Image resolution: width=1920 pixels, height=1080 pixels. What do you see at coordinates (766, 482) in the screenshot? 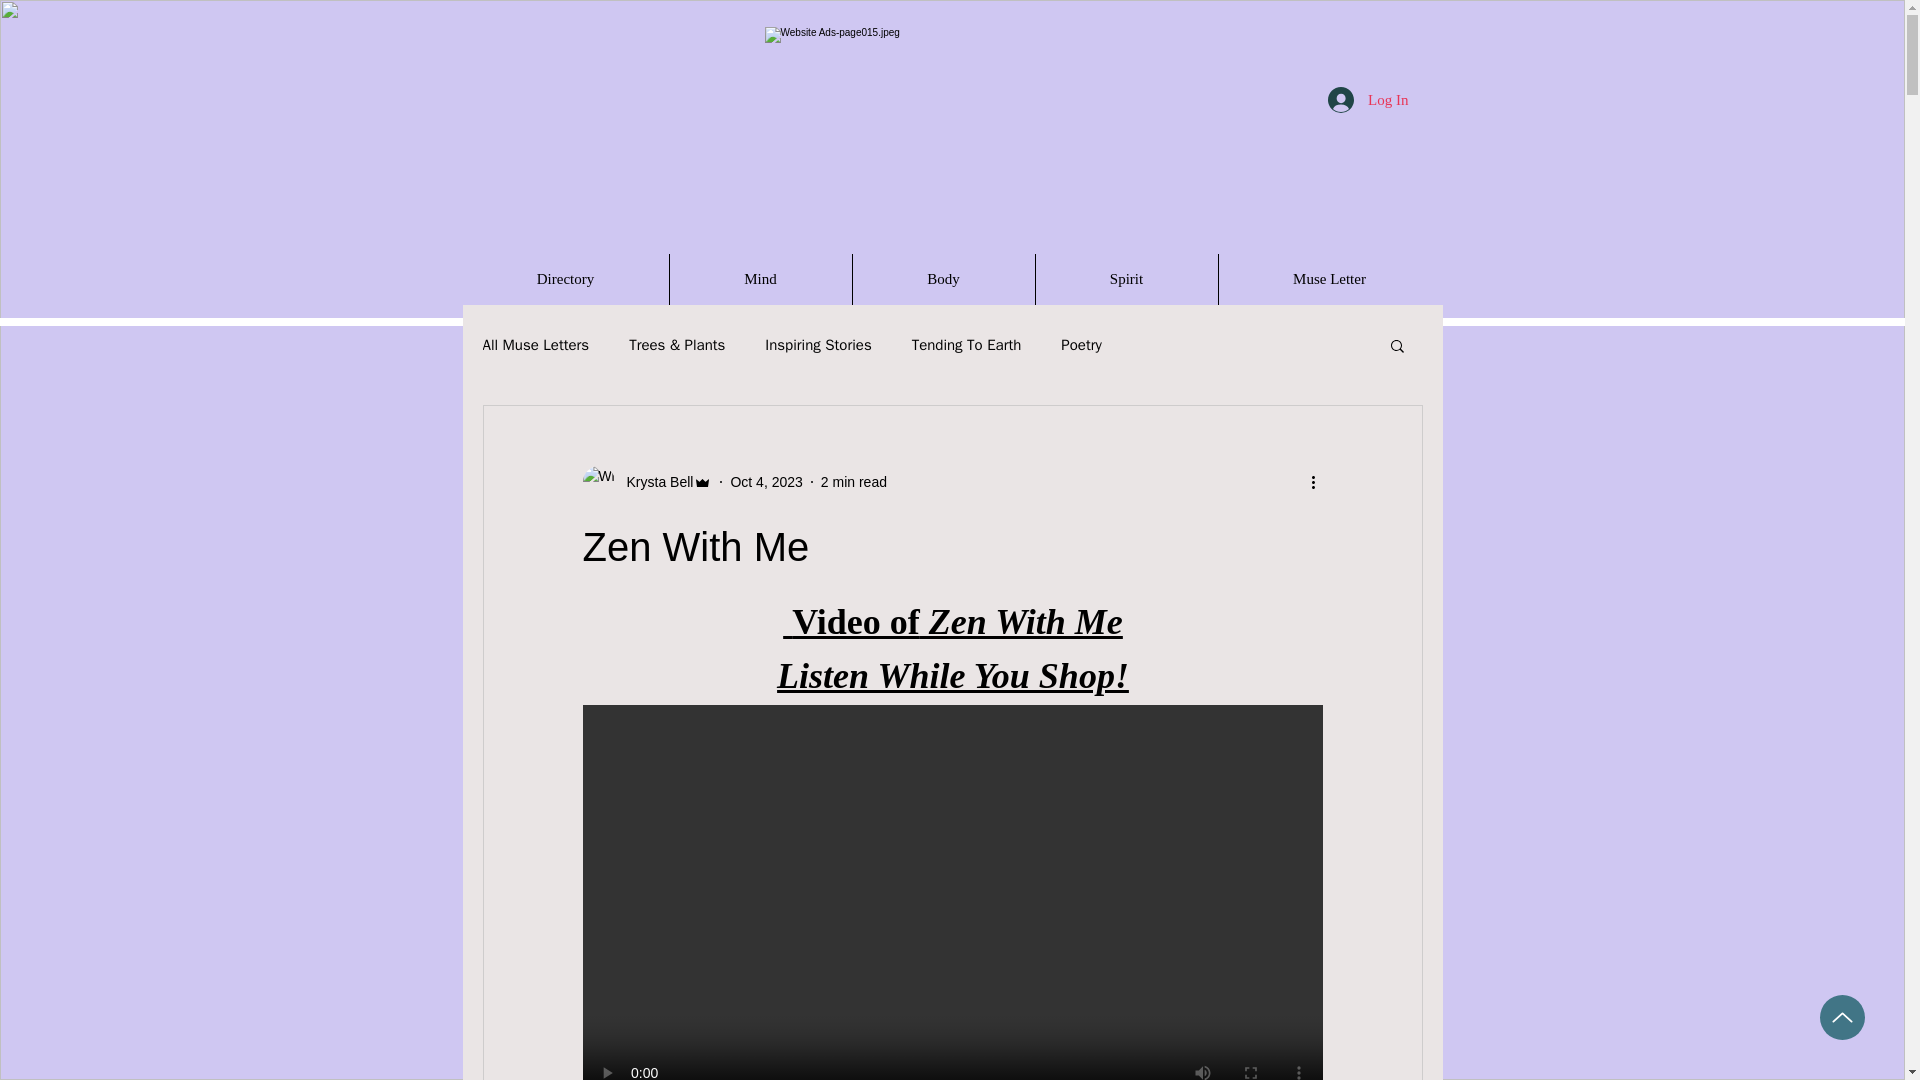
I see `Oct 4, 2023` at bounding box center [766, 482].